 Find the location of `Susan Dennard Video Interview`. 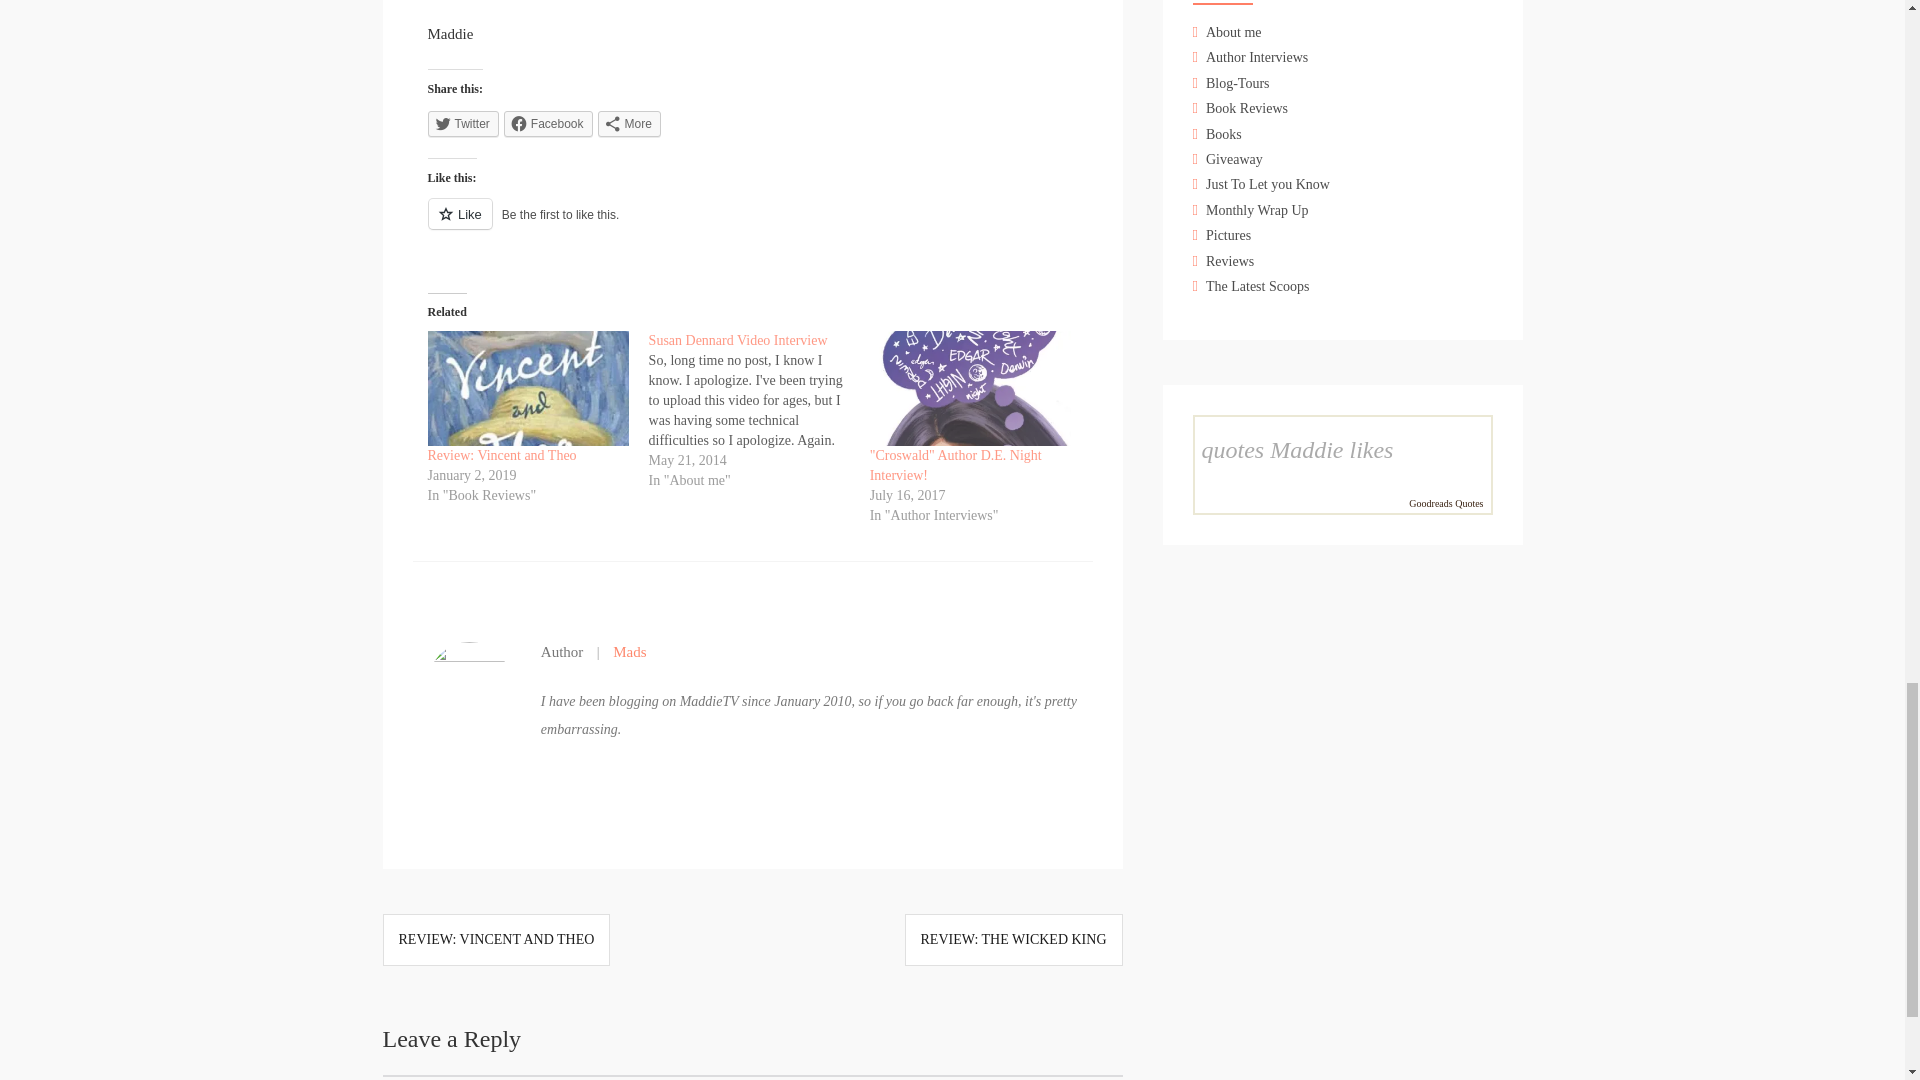

Susan Dennard Video Interview is located at coordinates (738, 340).